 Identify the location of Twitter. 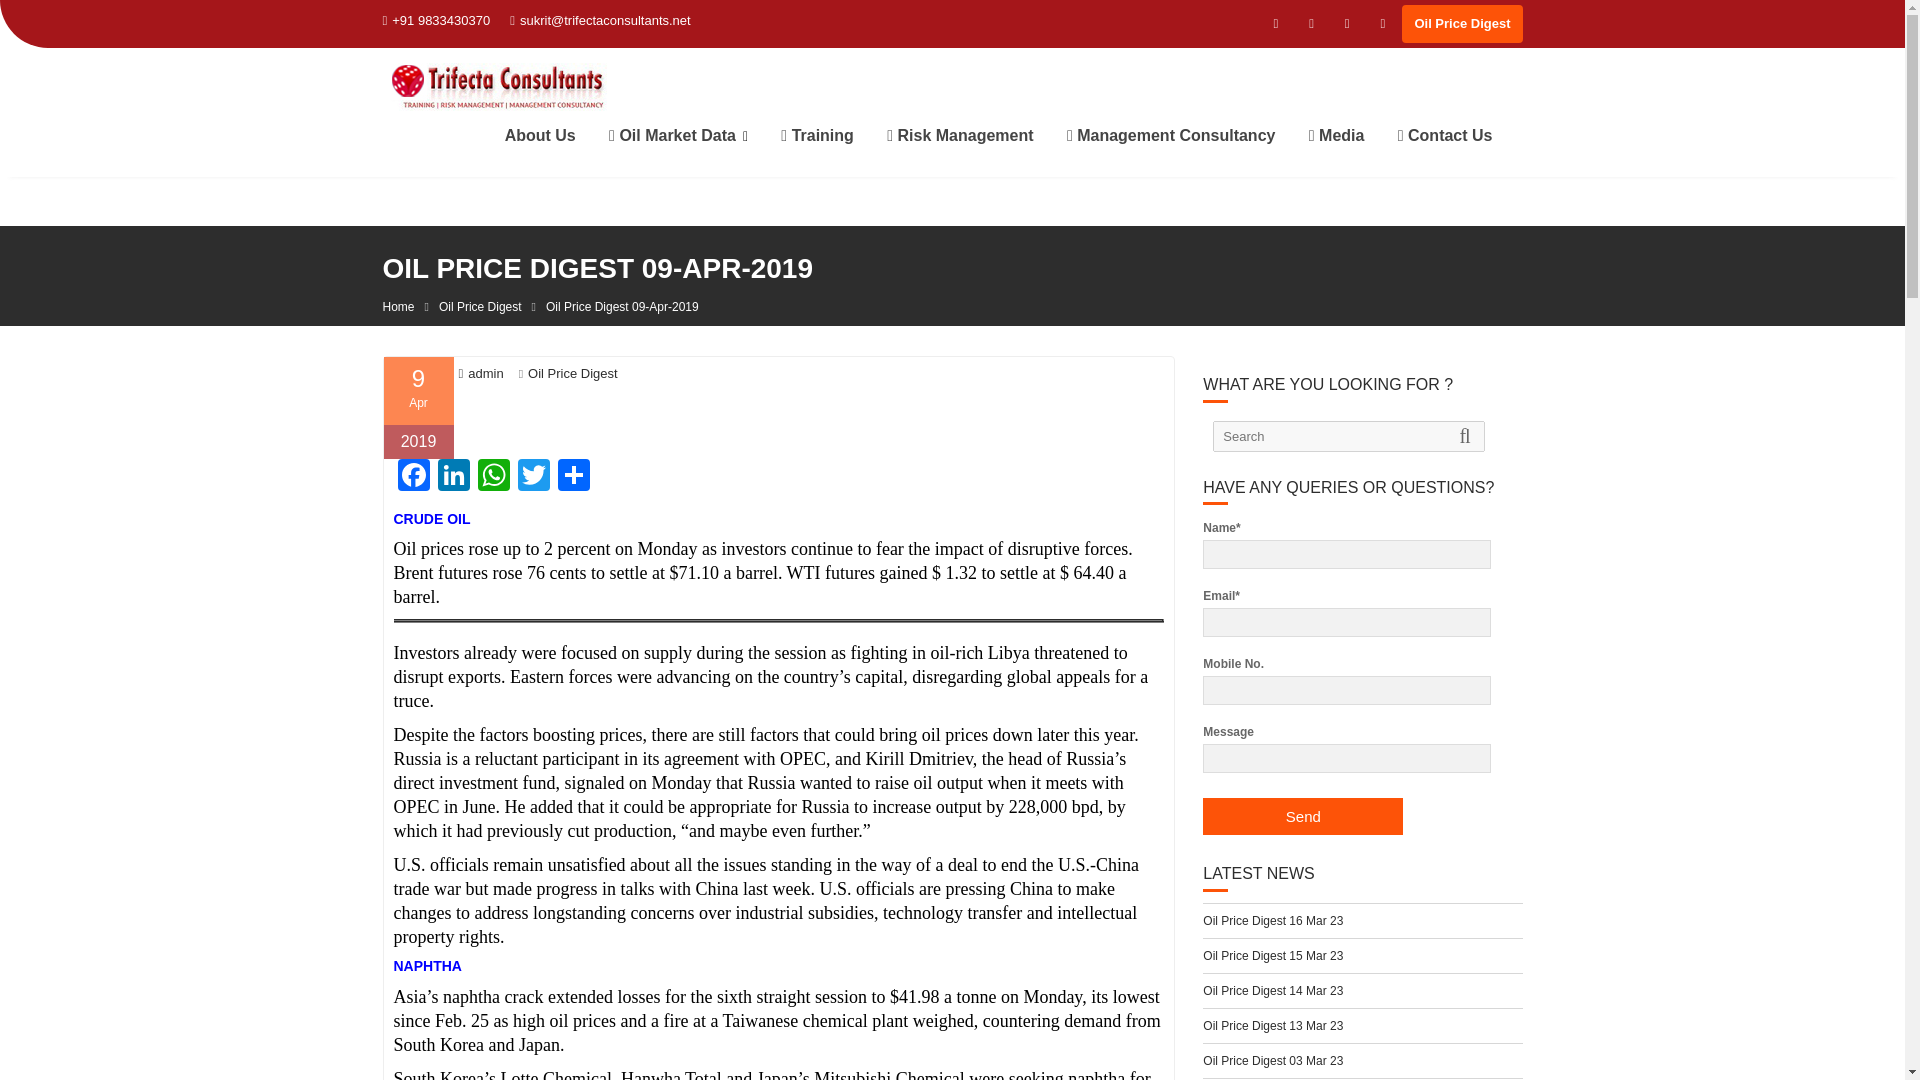
(534, 477).